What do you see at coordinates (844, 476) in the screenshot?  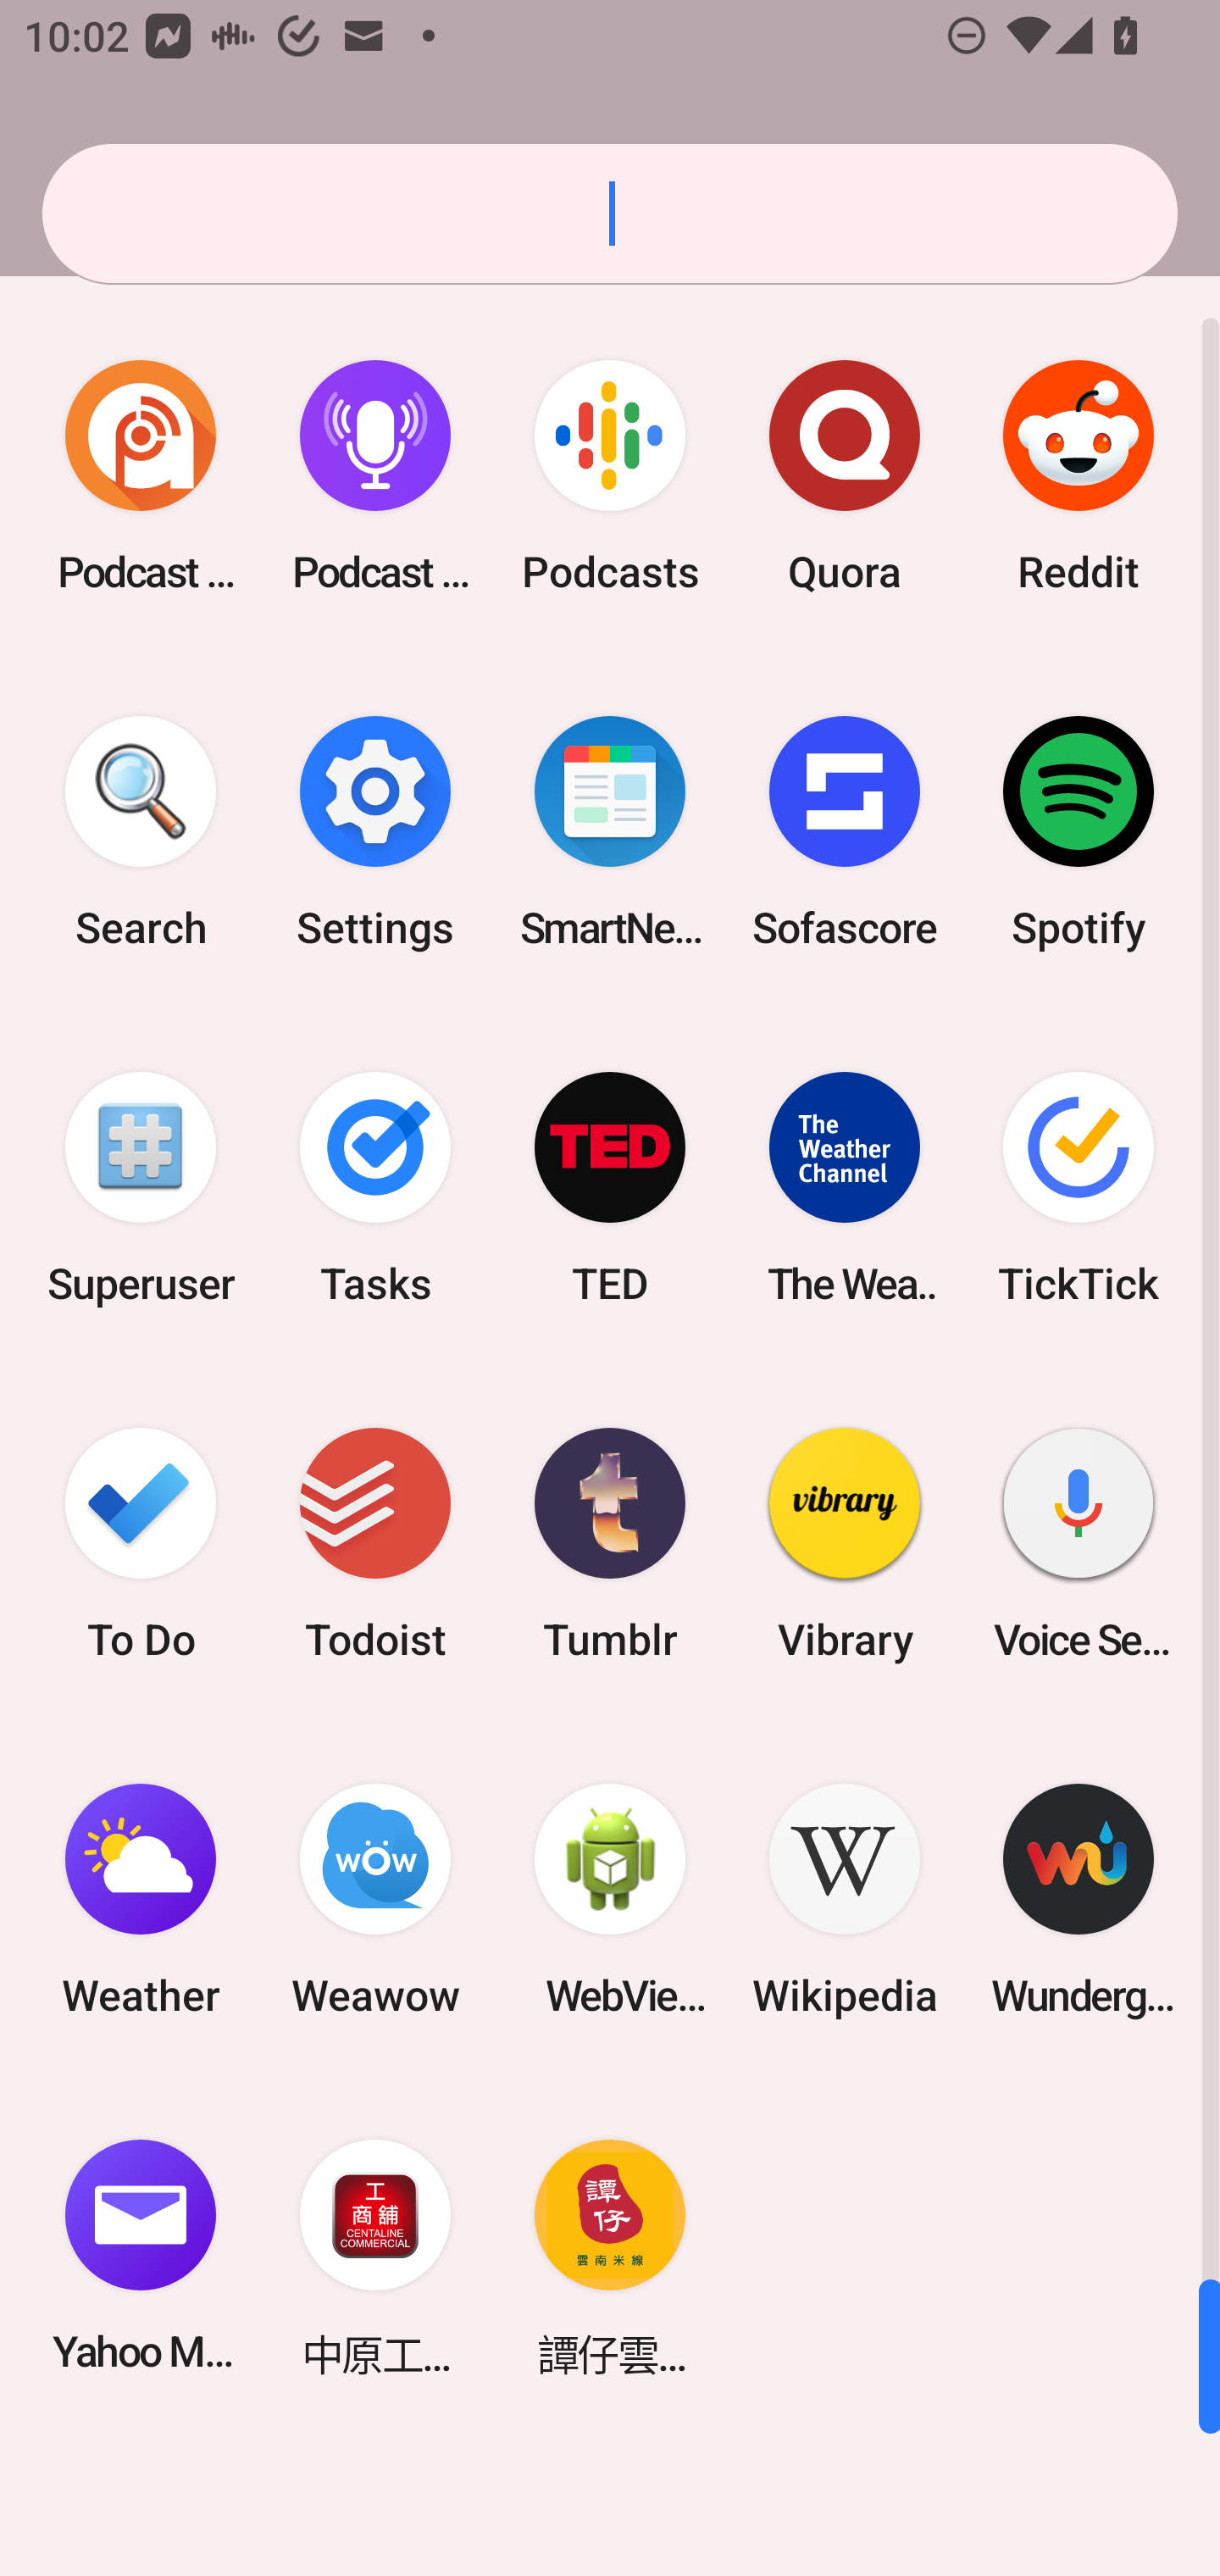 I see `Quora` at bounding box center [844, 476].